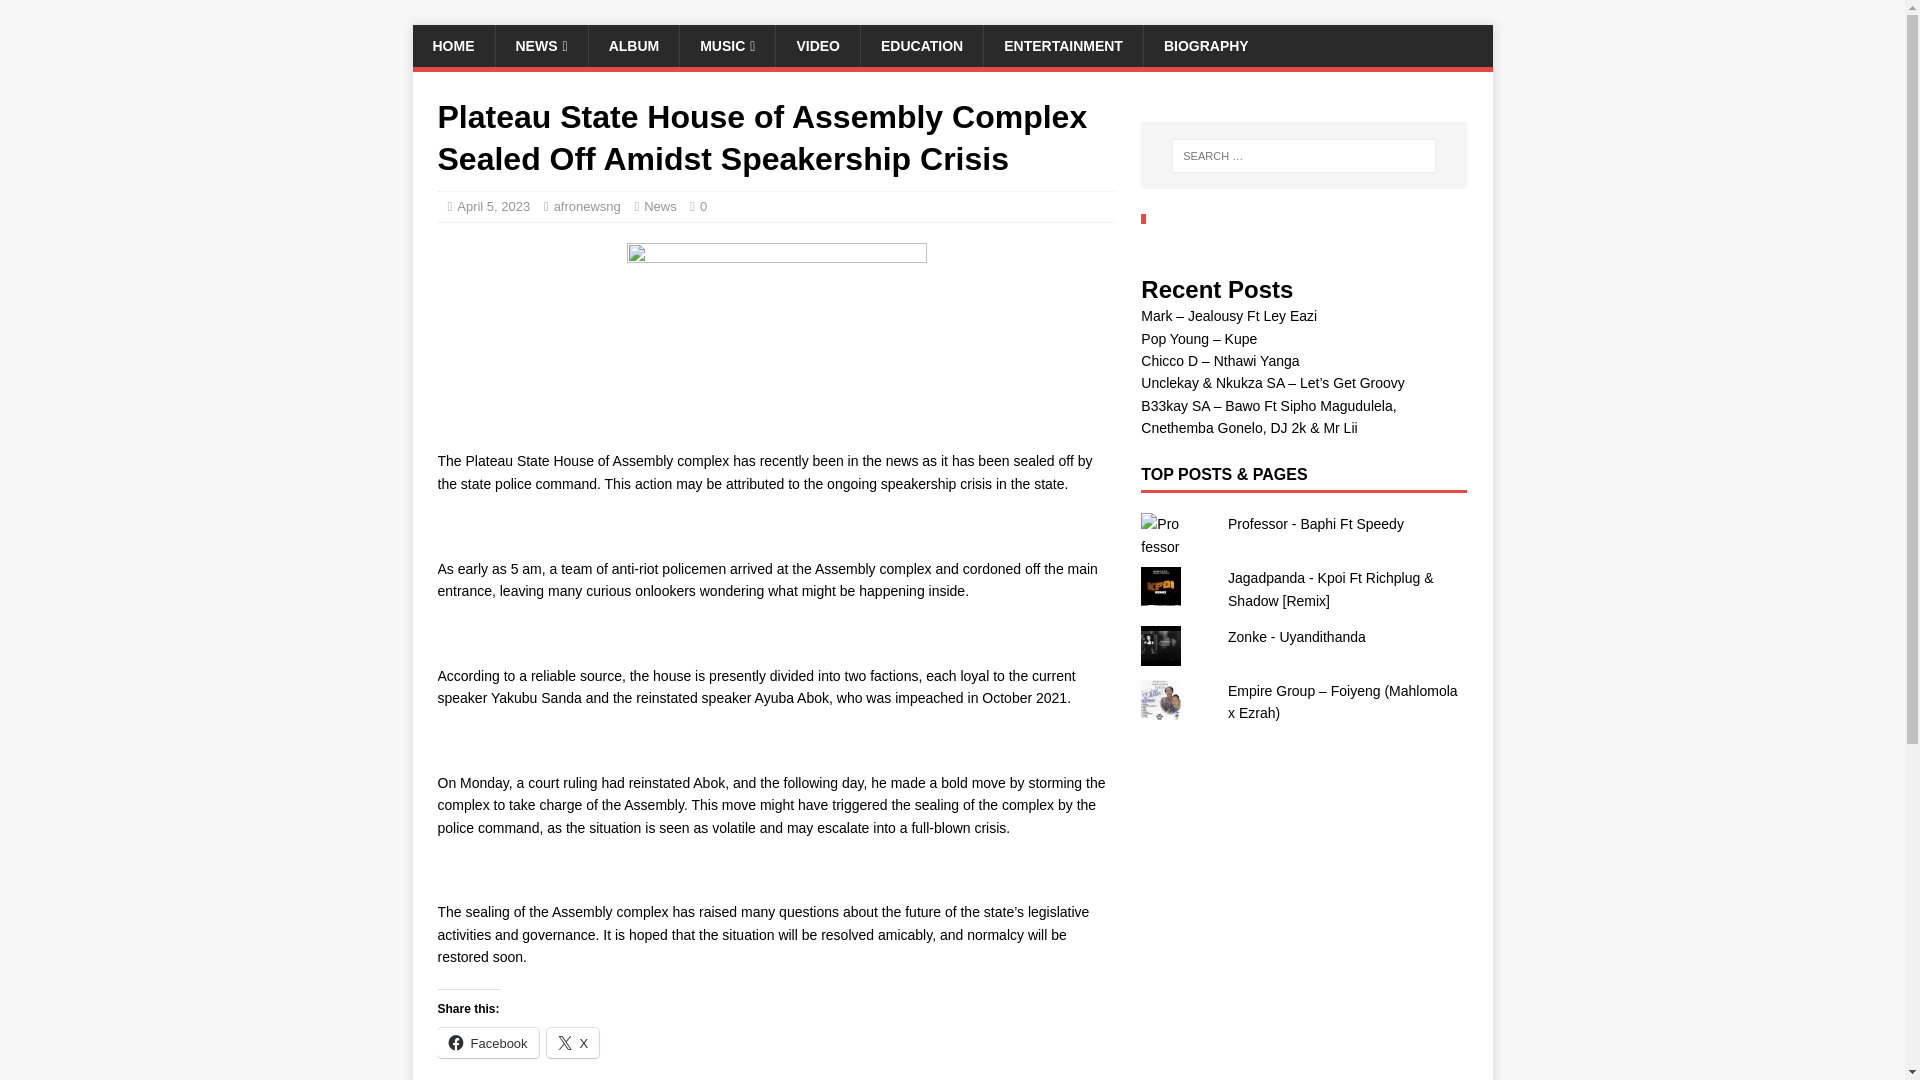  What do you see at coordinates (1296, 636) in the screenshot?
I see `Zonke - Uyandithanda` at bounding box center [1296, 636].